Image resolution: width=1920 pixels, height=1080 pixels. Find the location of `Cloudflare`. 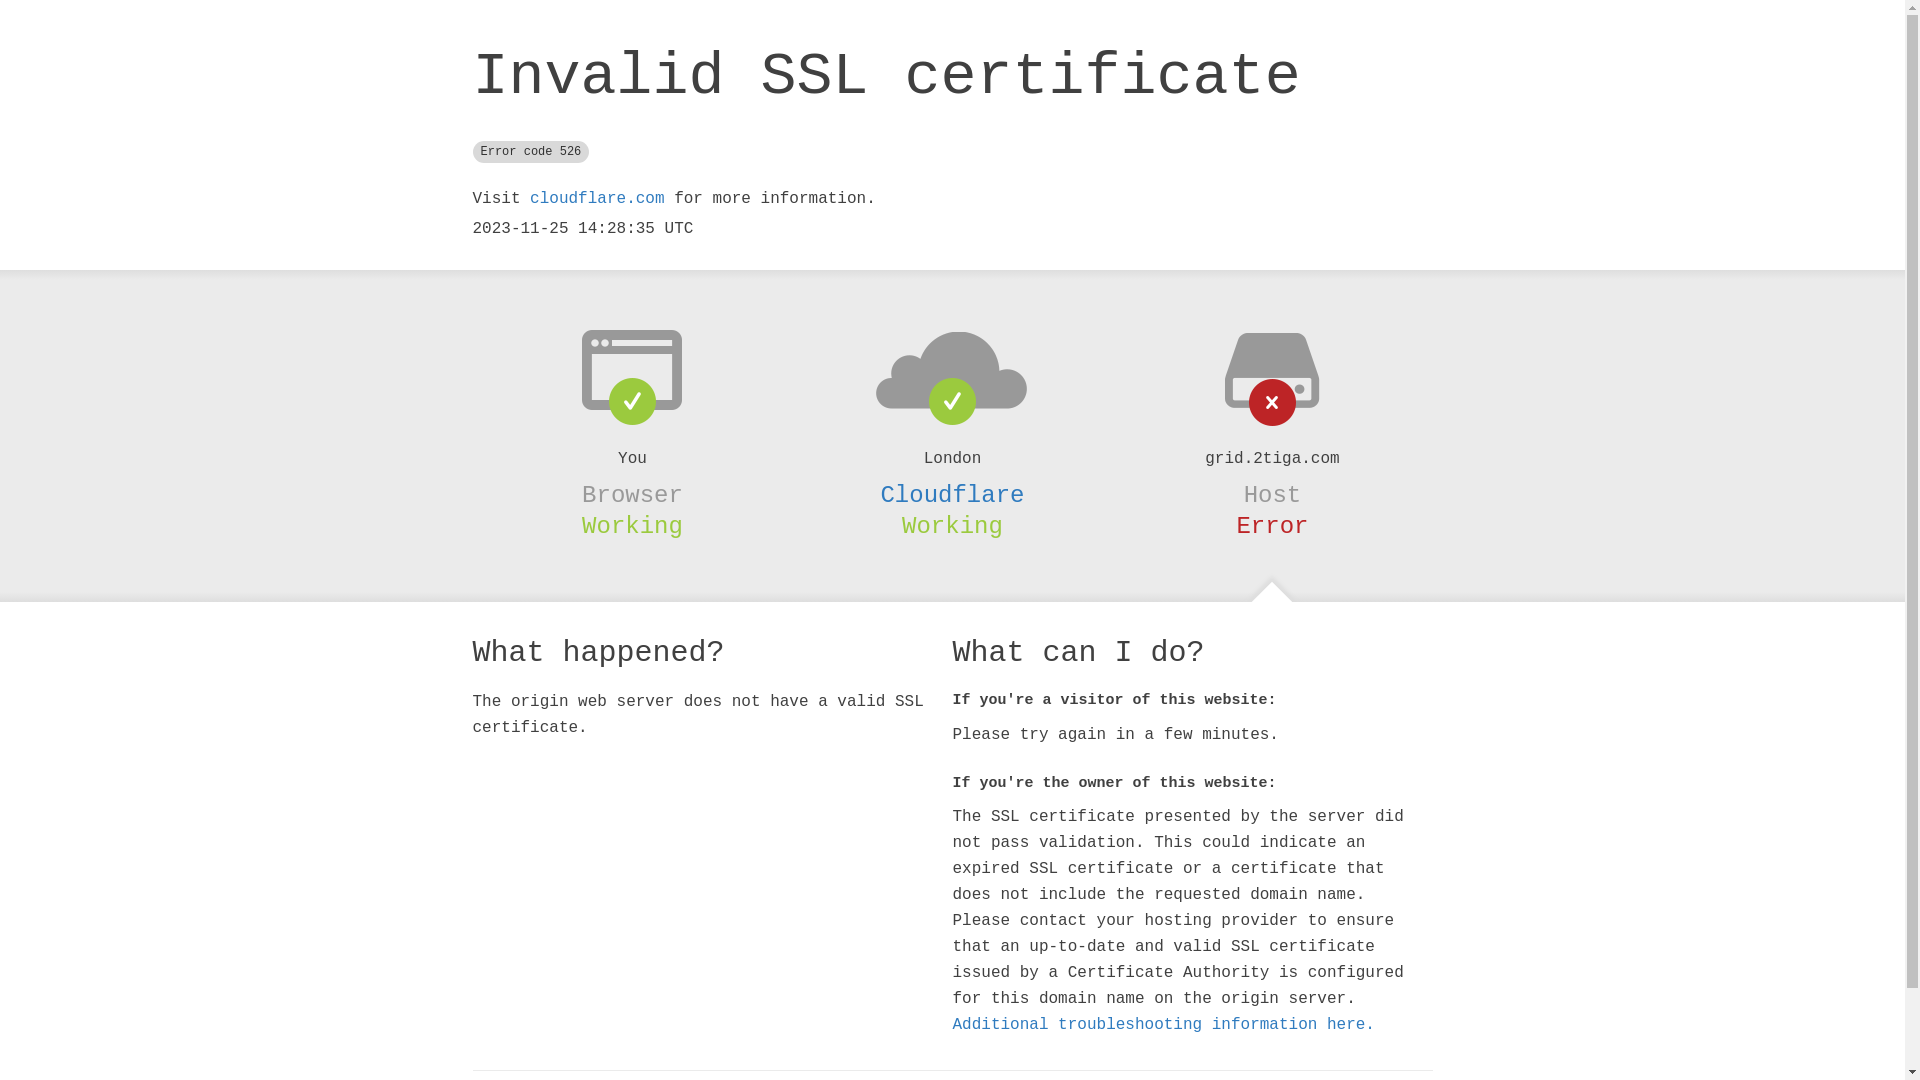

Cloudflare is located at coordinates (952, 495).